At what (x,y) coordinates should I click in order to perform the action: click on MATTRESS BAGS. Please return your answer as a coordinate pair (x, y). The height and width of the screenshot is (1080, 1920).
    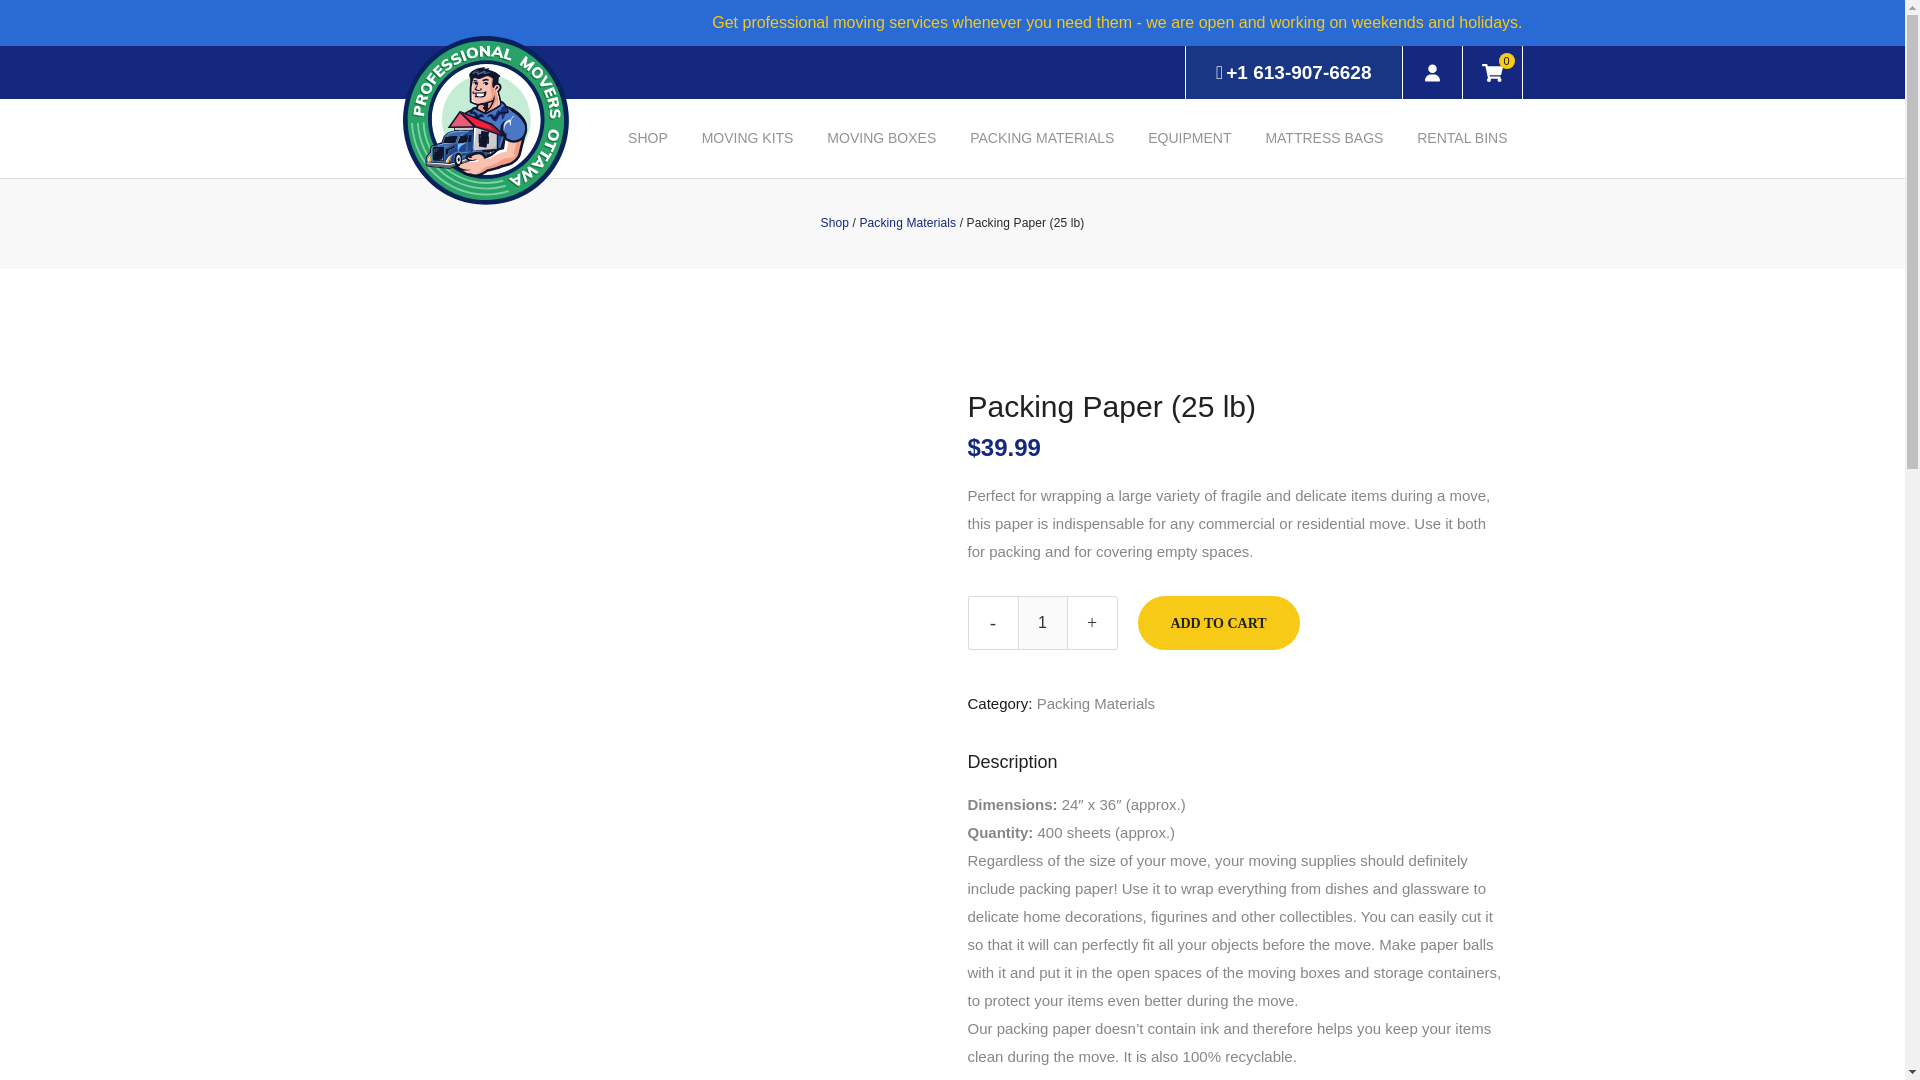
    Looking at the image, I should click on (1323, 138).